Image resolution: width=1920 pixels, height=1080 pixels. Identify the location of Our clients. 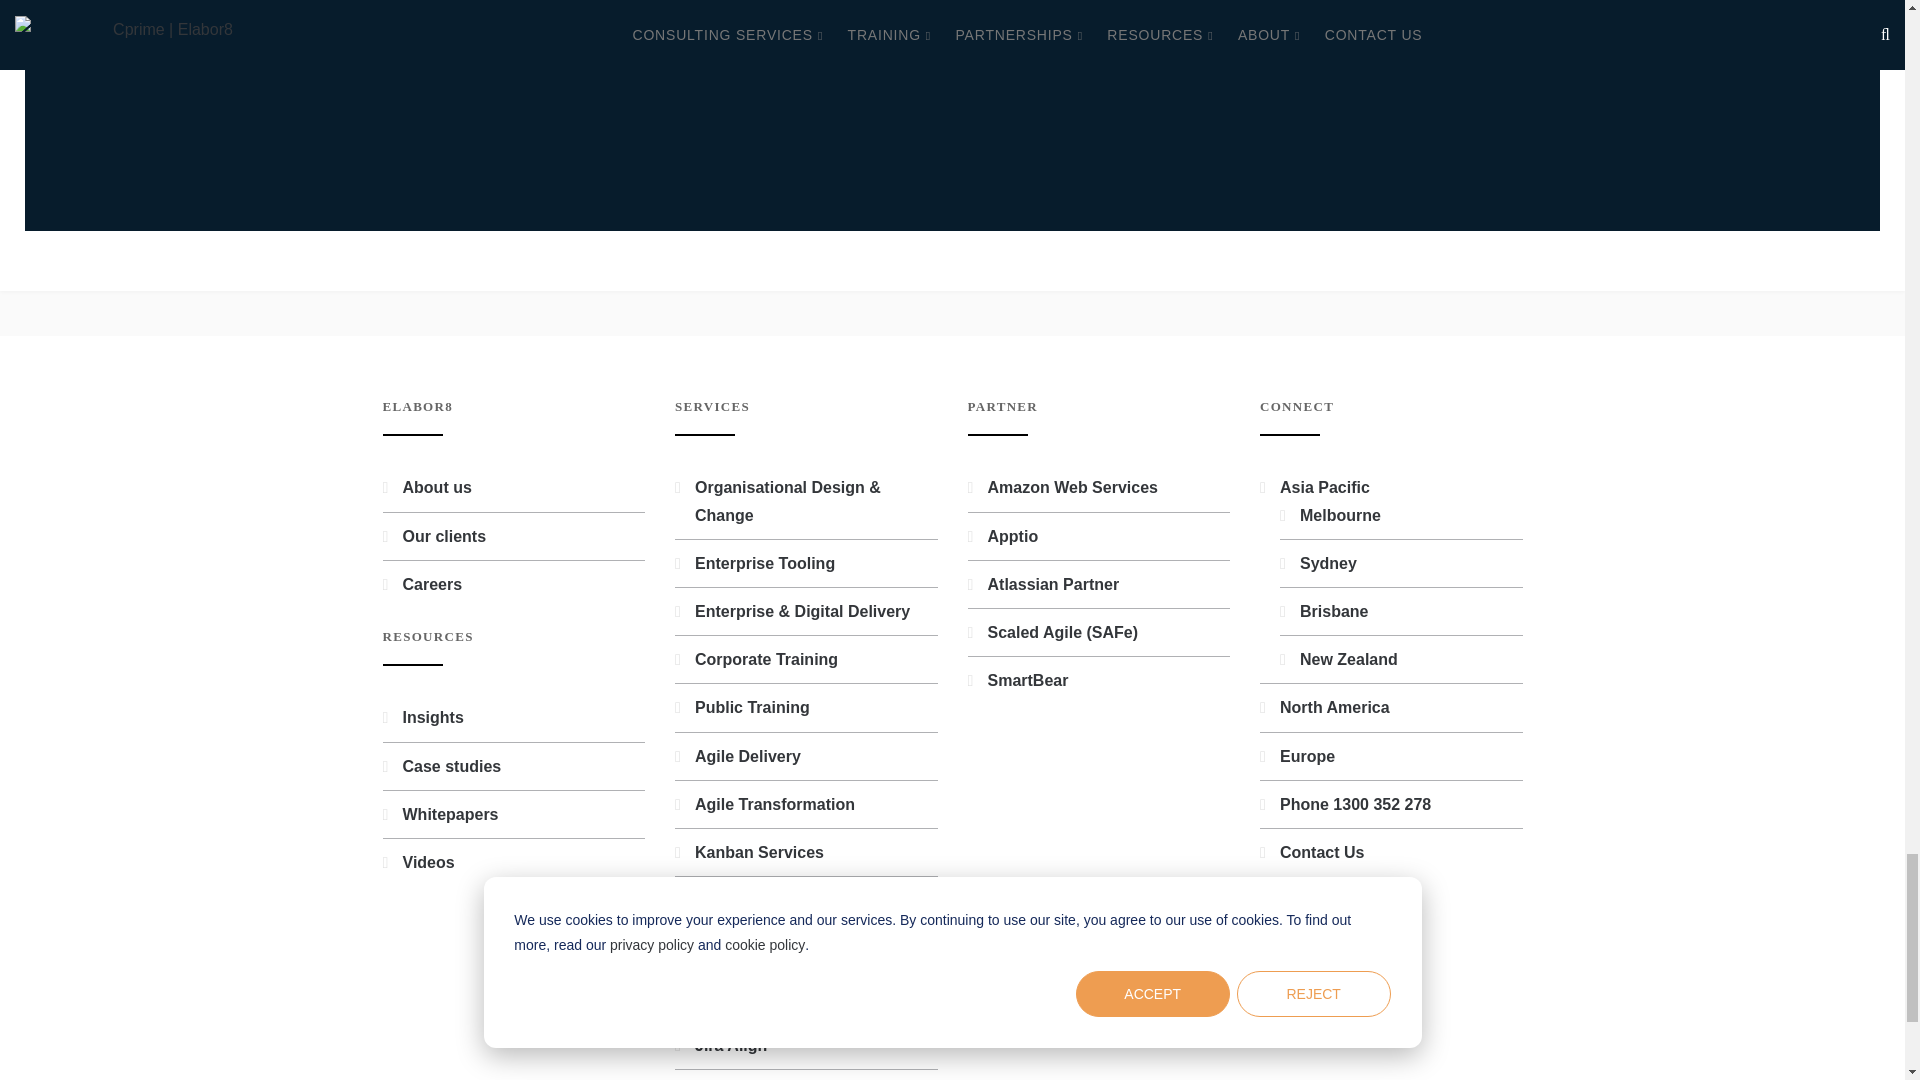
(443, 536).